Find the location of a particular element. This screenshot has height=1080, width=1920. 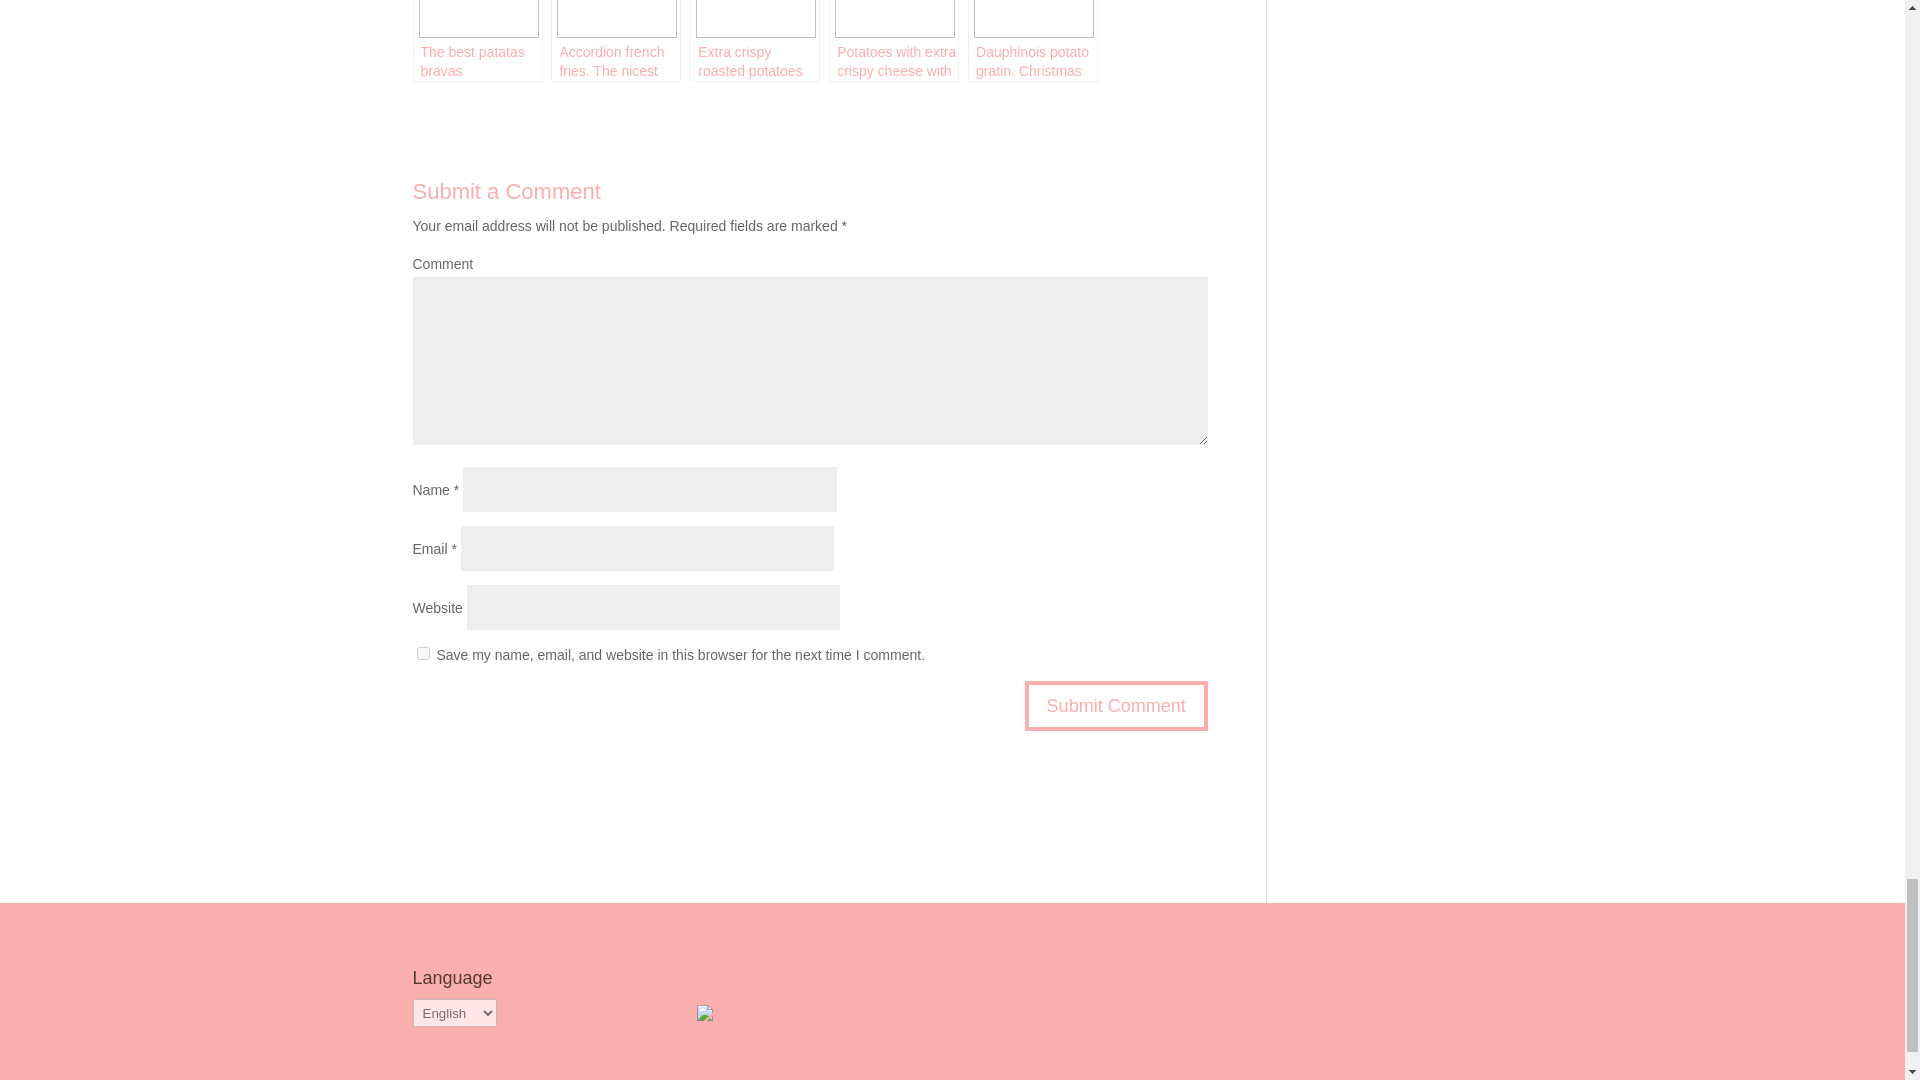

Dauphinois potato gratin. Christmas potatoes at Oleta is located at coordinates (1032, 41).